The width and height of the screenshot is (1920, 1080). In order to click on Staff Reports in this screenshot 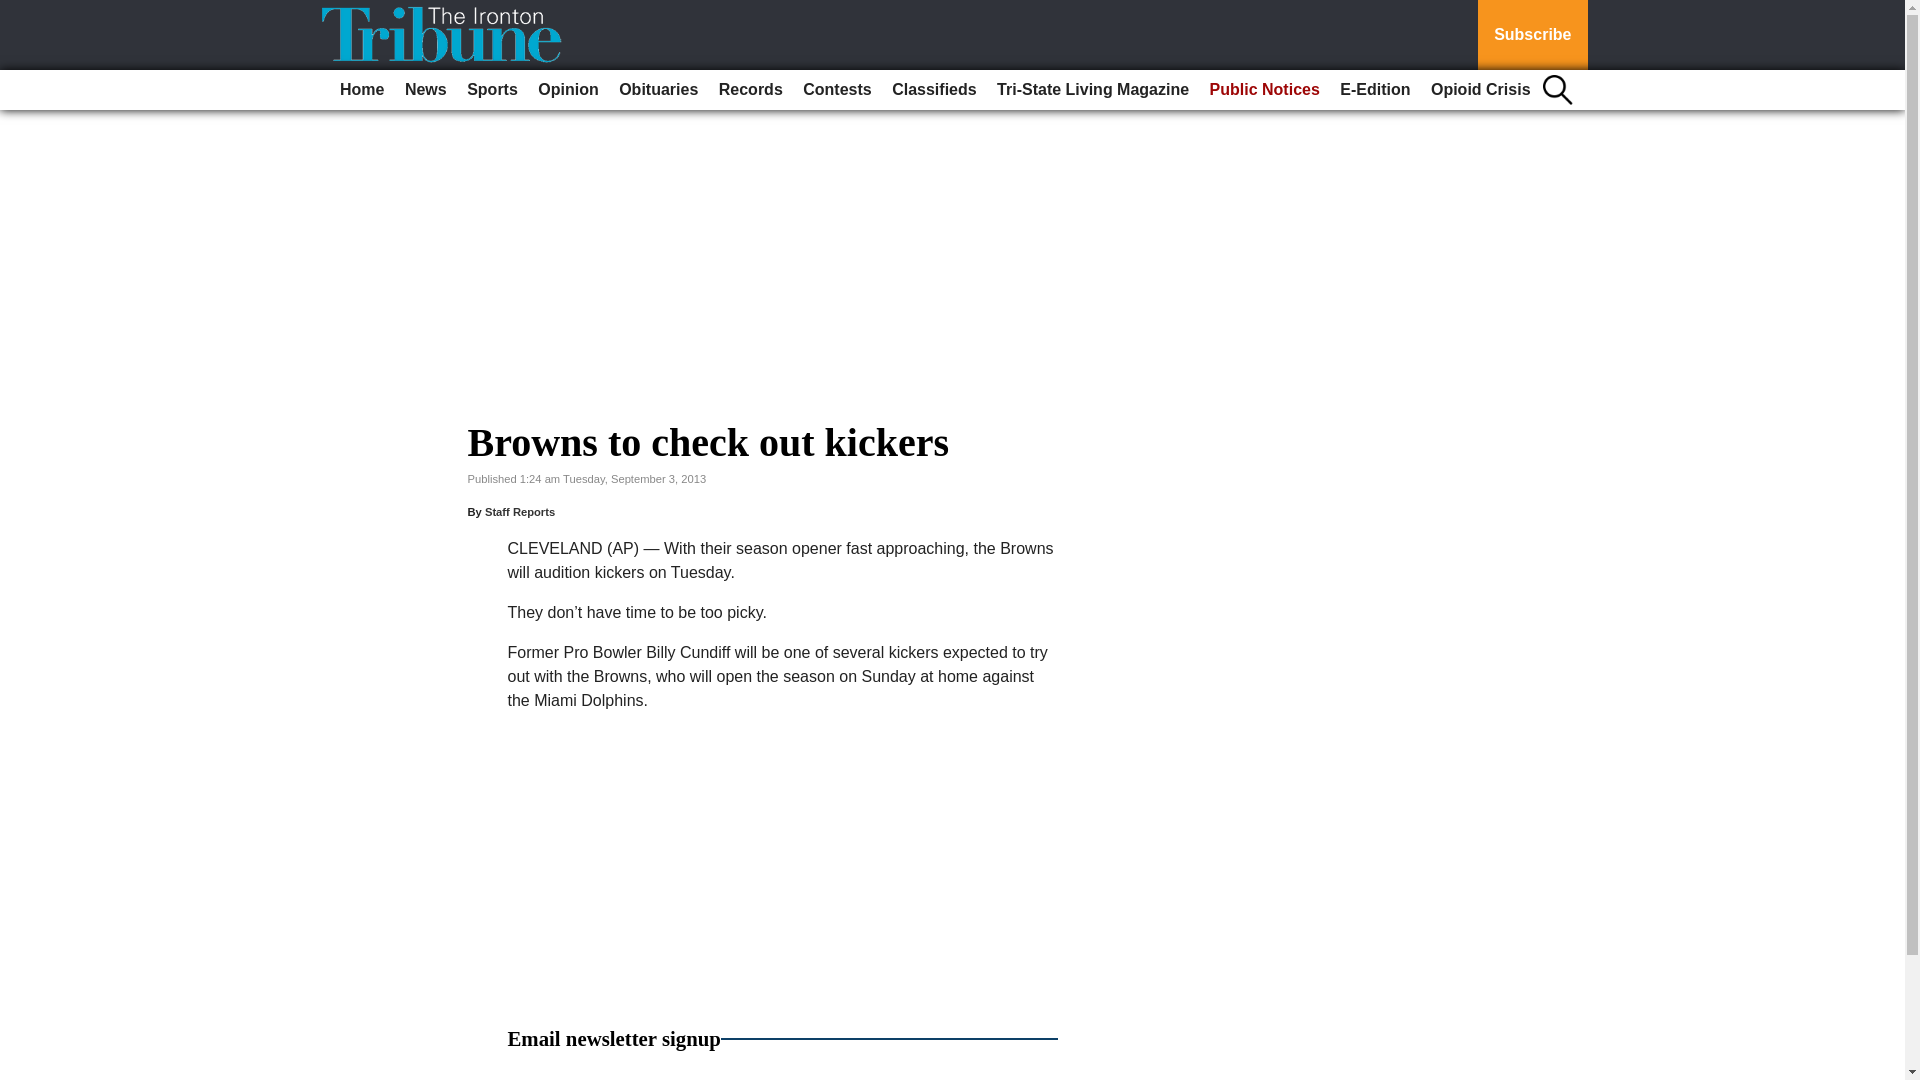, I will do `click(520, 512)`.